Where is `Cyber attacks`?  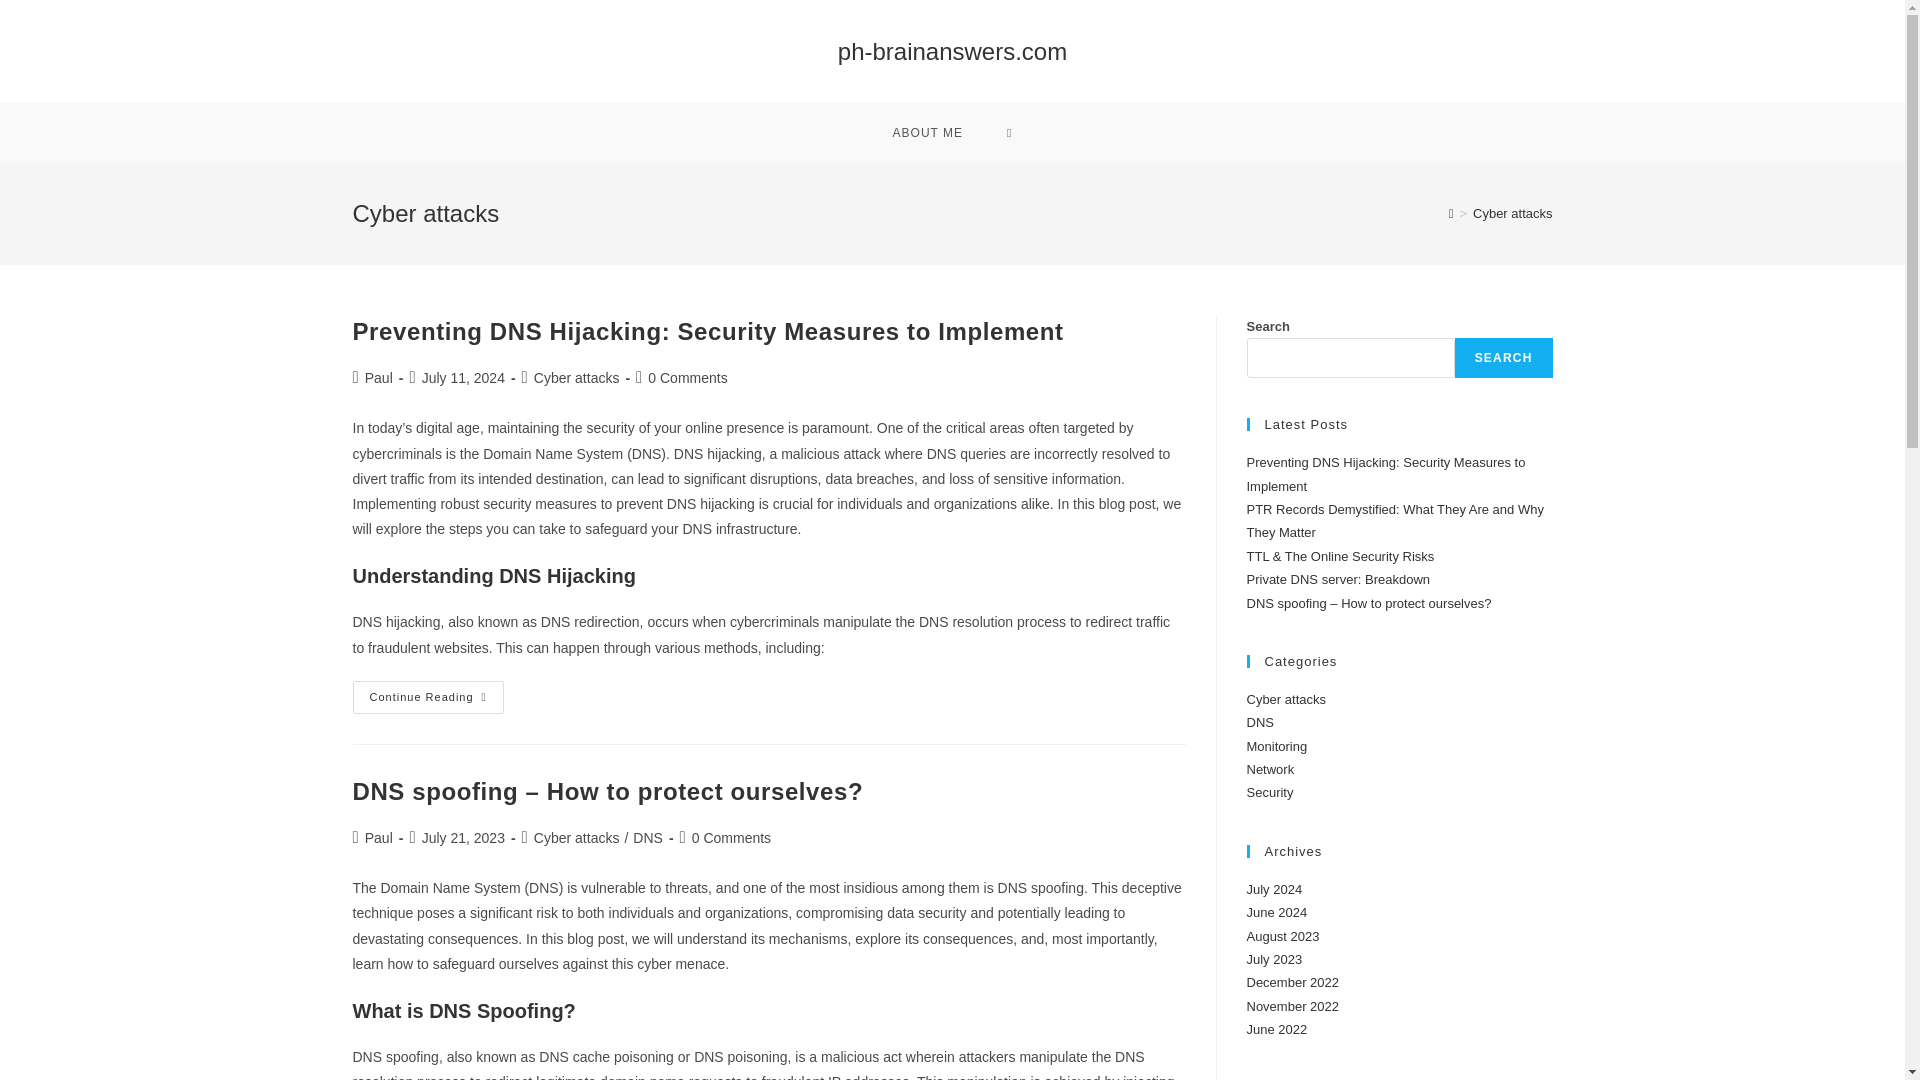
Cyber attacks is located at coordinates (1512, 214).